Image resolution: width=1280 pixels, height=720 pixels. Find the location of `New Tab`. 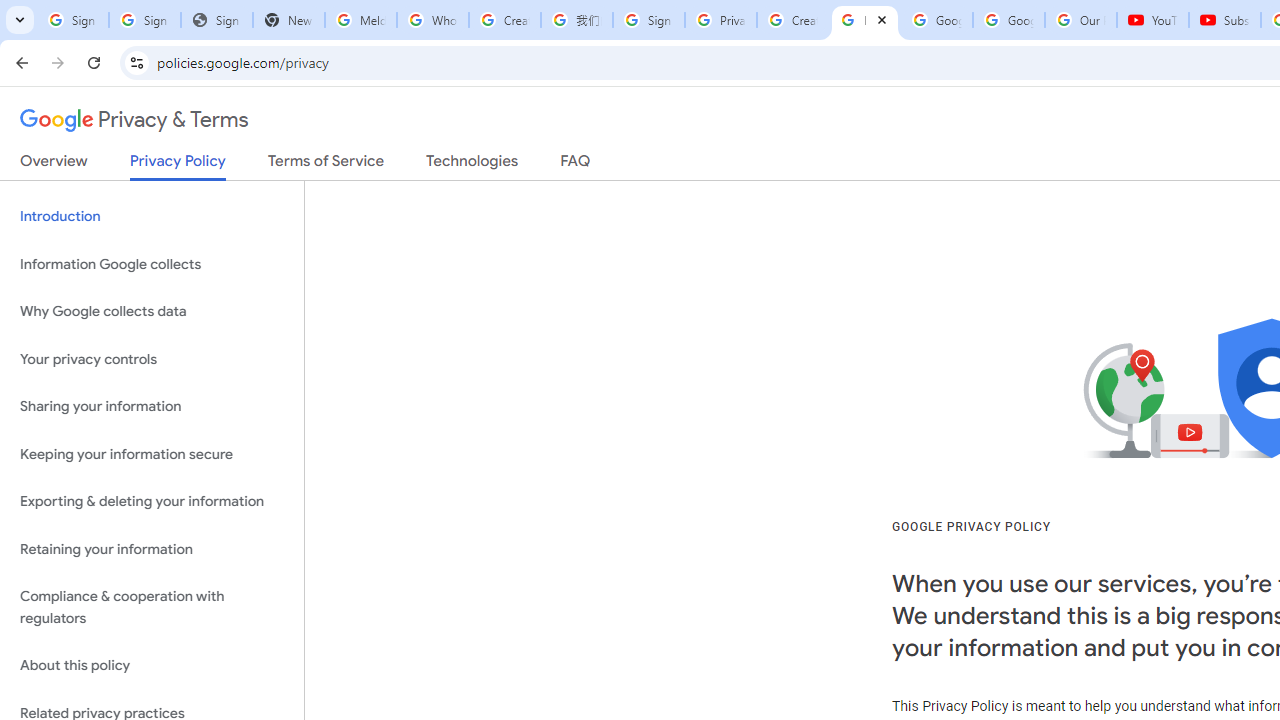

New Tab is located at coordinates (289, 20).